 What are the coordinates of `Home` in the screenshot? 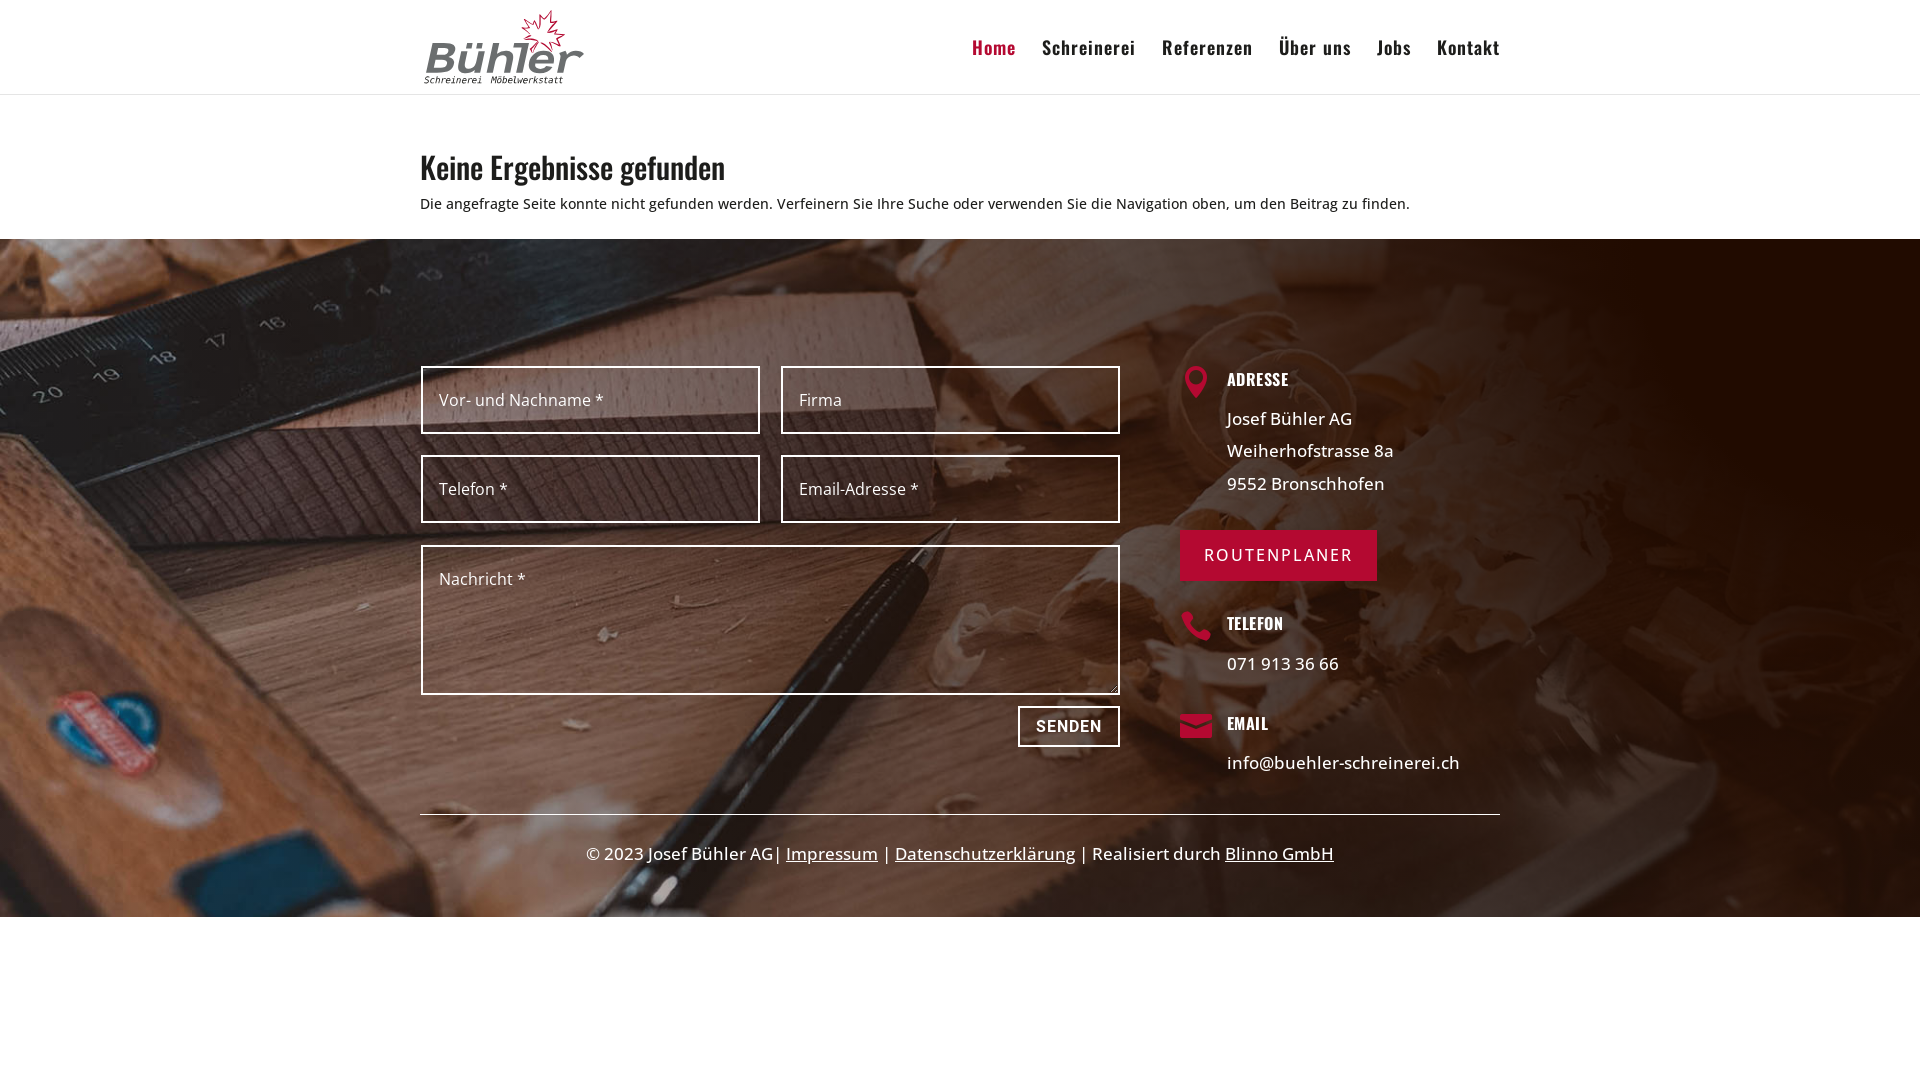 It's located at (994, 67).